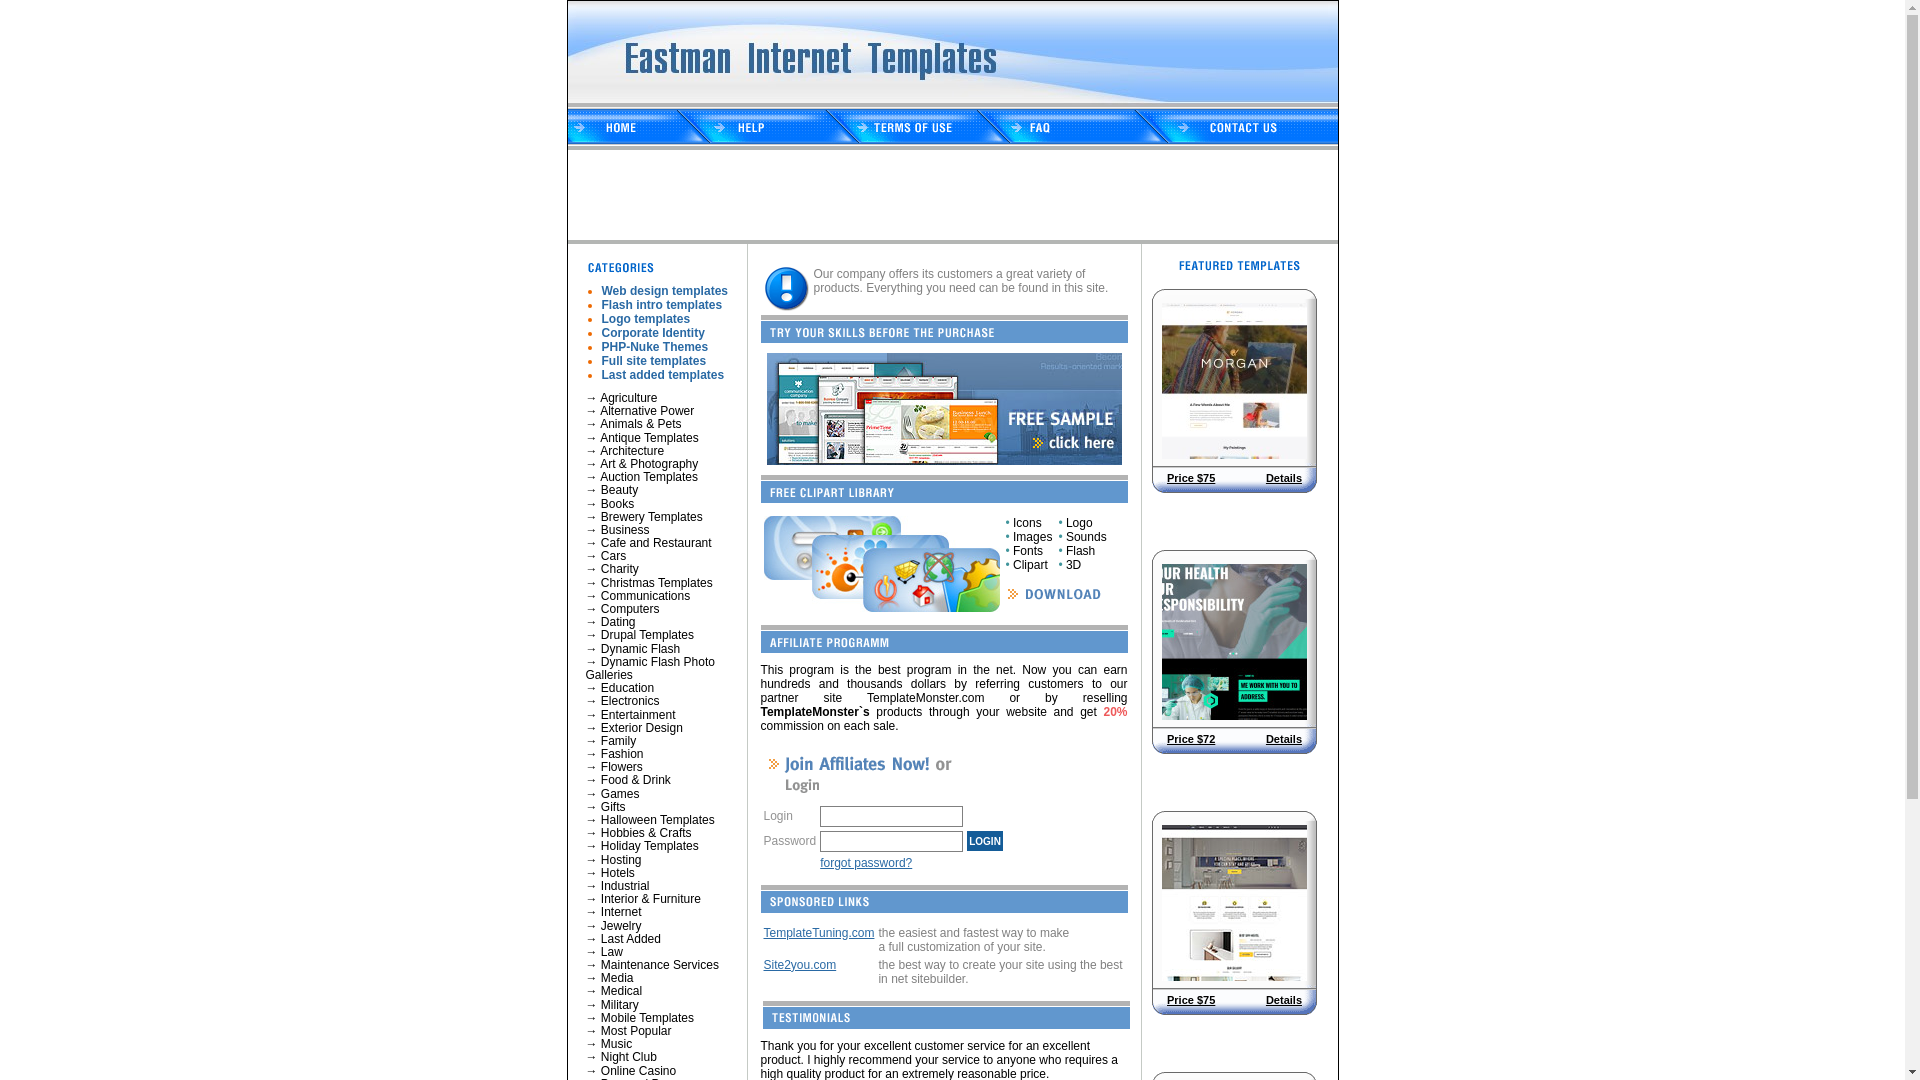 This screenshot has width=1920, height=1080. Describe the element at coordinates (620, 1005) in the screenshot. I see `Military` at that location.